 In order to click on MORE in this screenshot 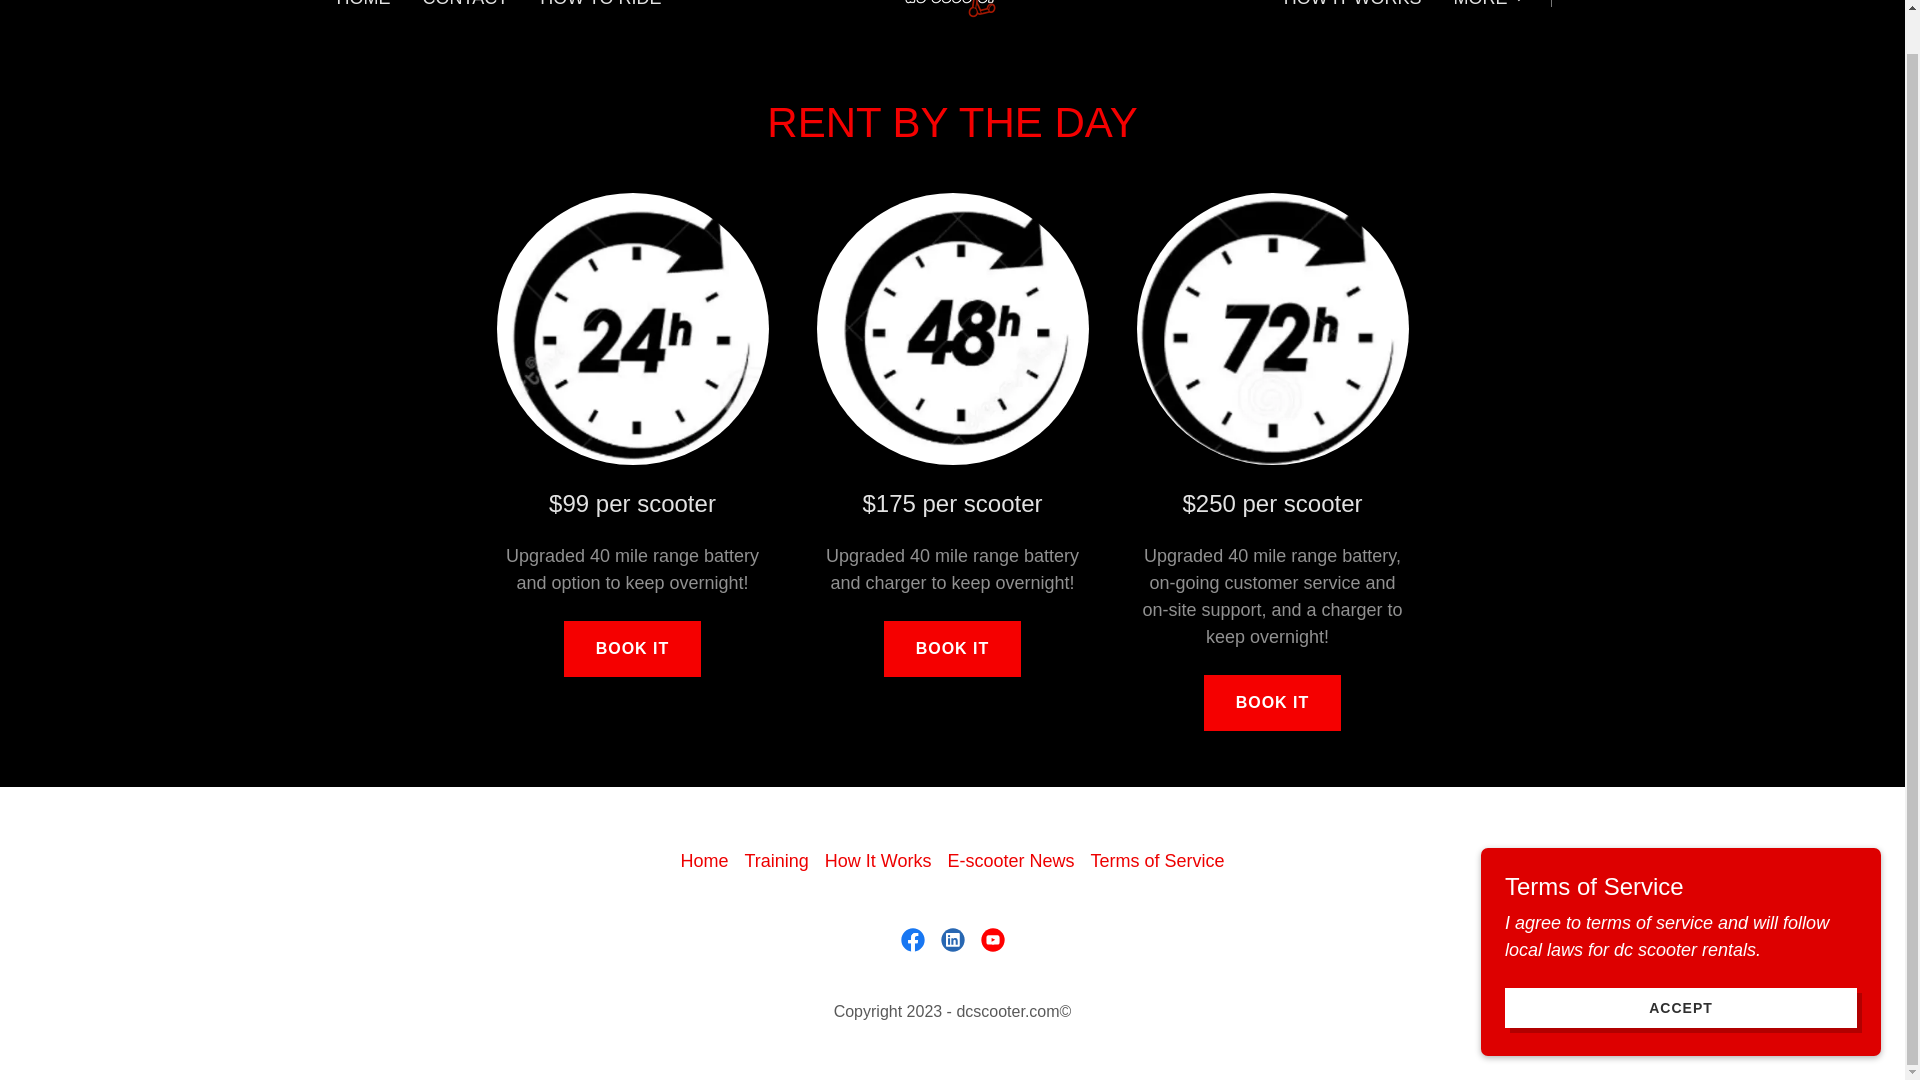, I will do `click(1490, 4)`.